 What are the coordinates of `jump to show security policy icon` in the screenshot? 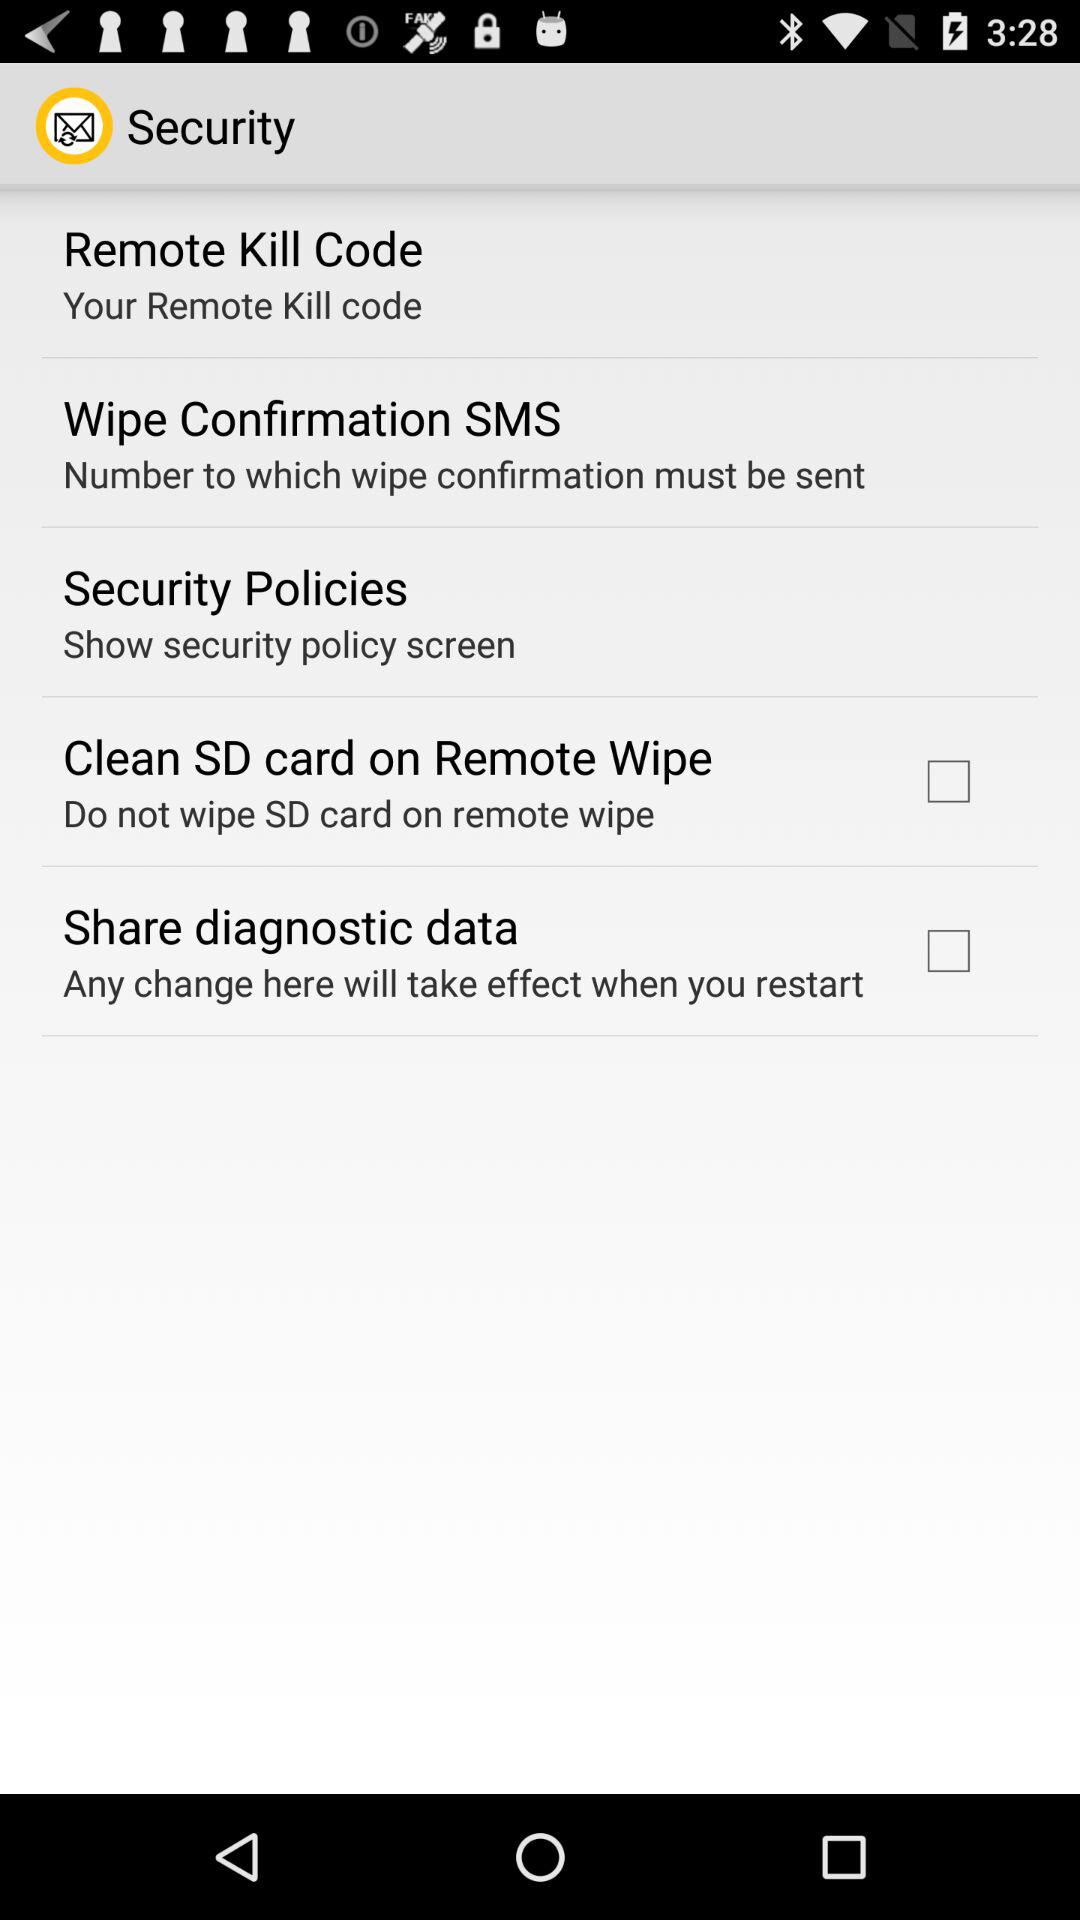 It's located at (290, 643).